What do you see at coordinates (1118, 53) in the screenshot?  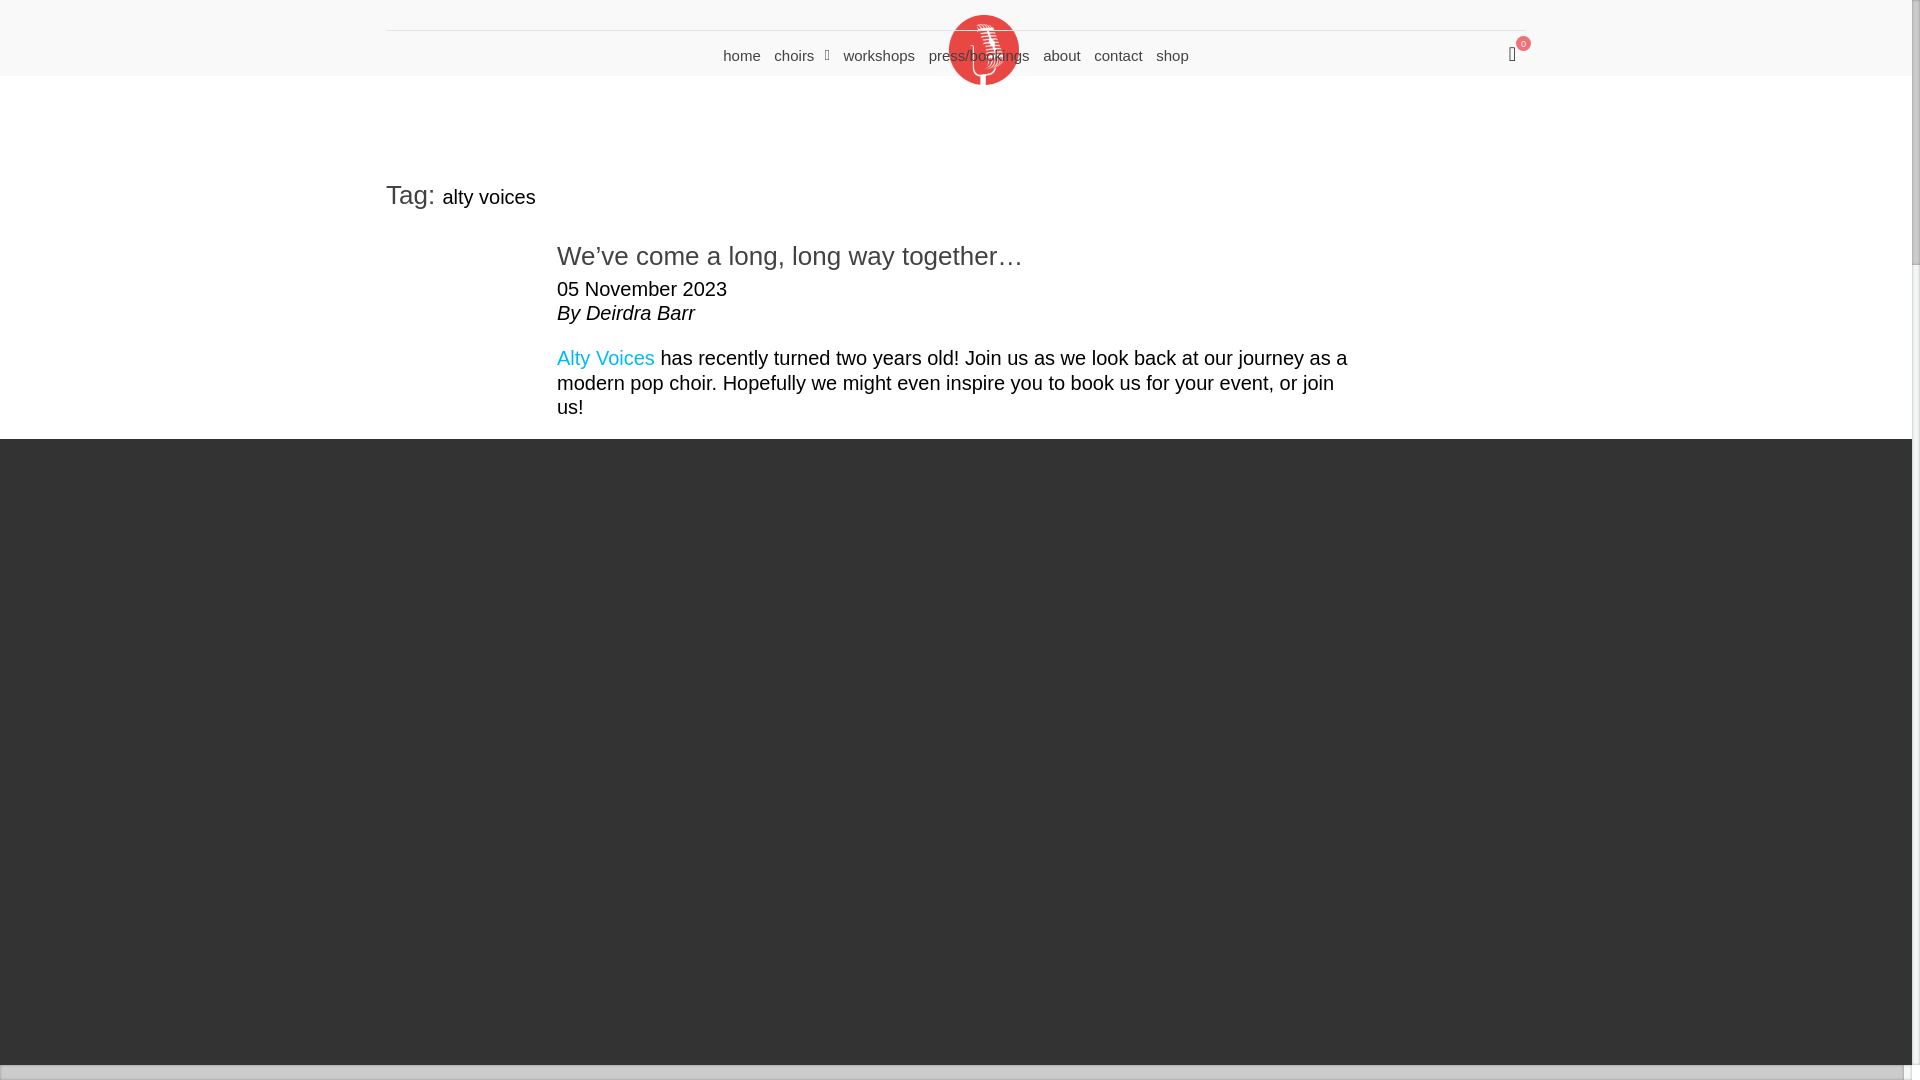 I see `contact` at bounding box center [1118, 53].